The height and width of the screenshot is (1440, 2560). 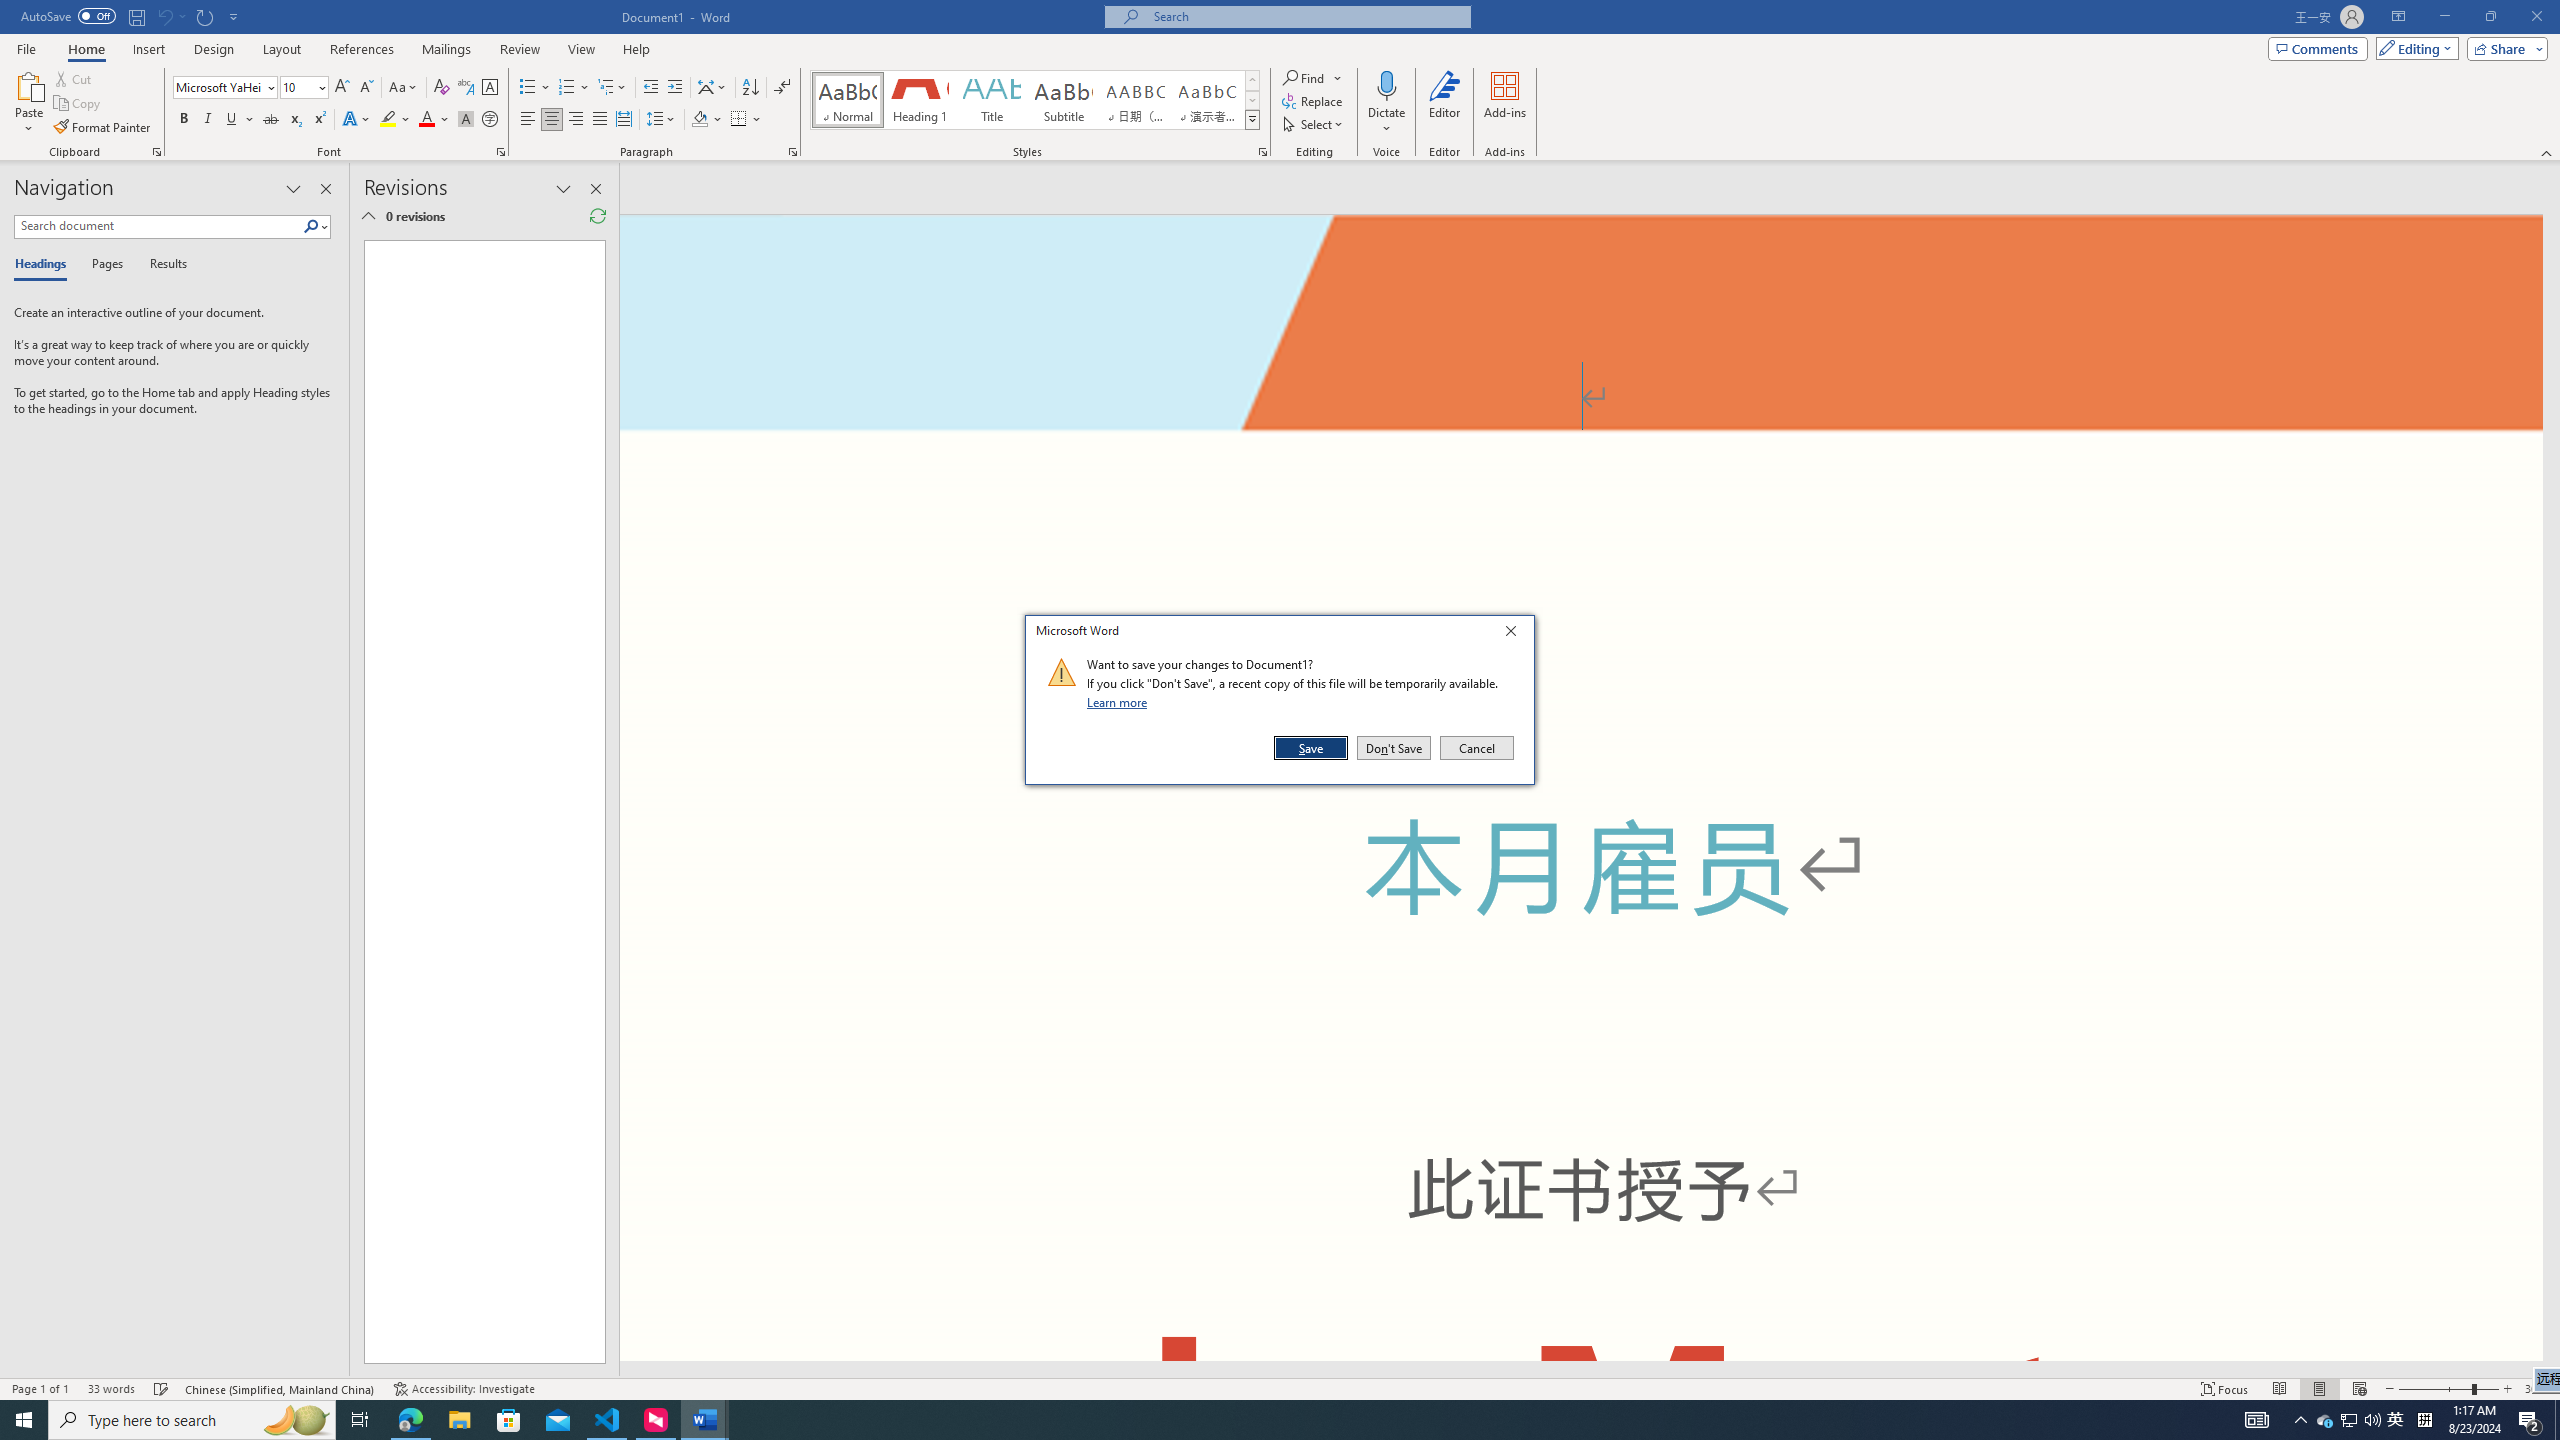 I want to click on Notification Chevron, so click(x=2301, y=1420).